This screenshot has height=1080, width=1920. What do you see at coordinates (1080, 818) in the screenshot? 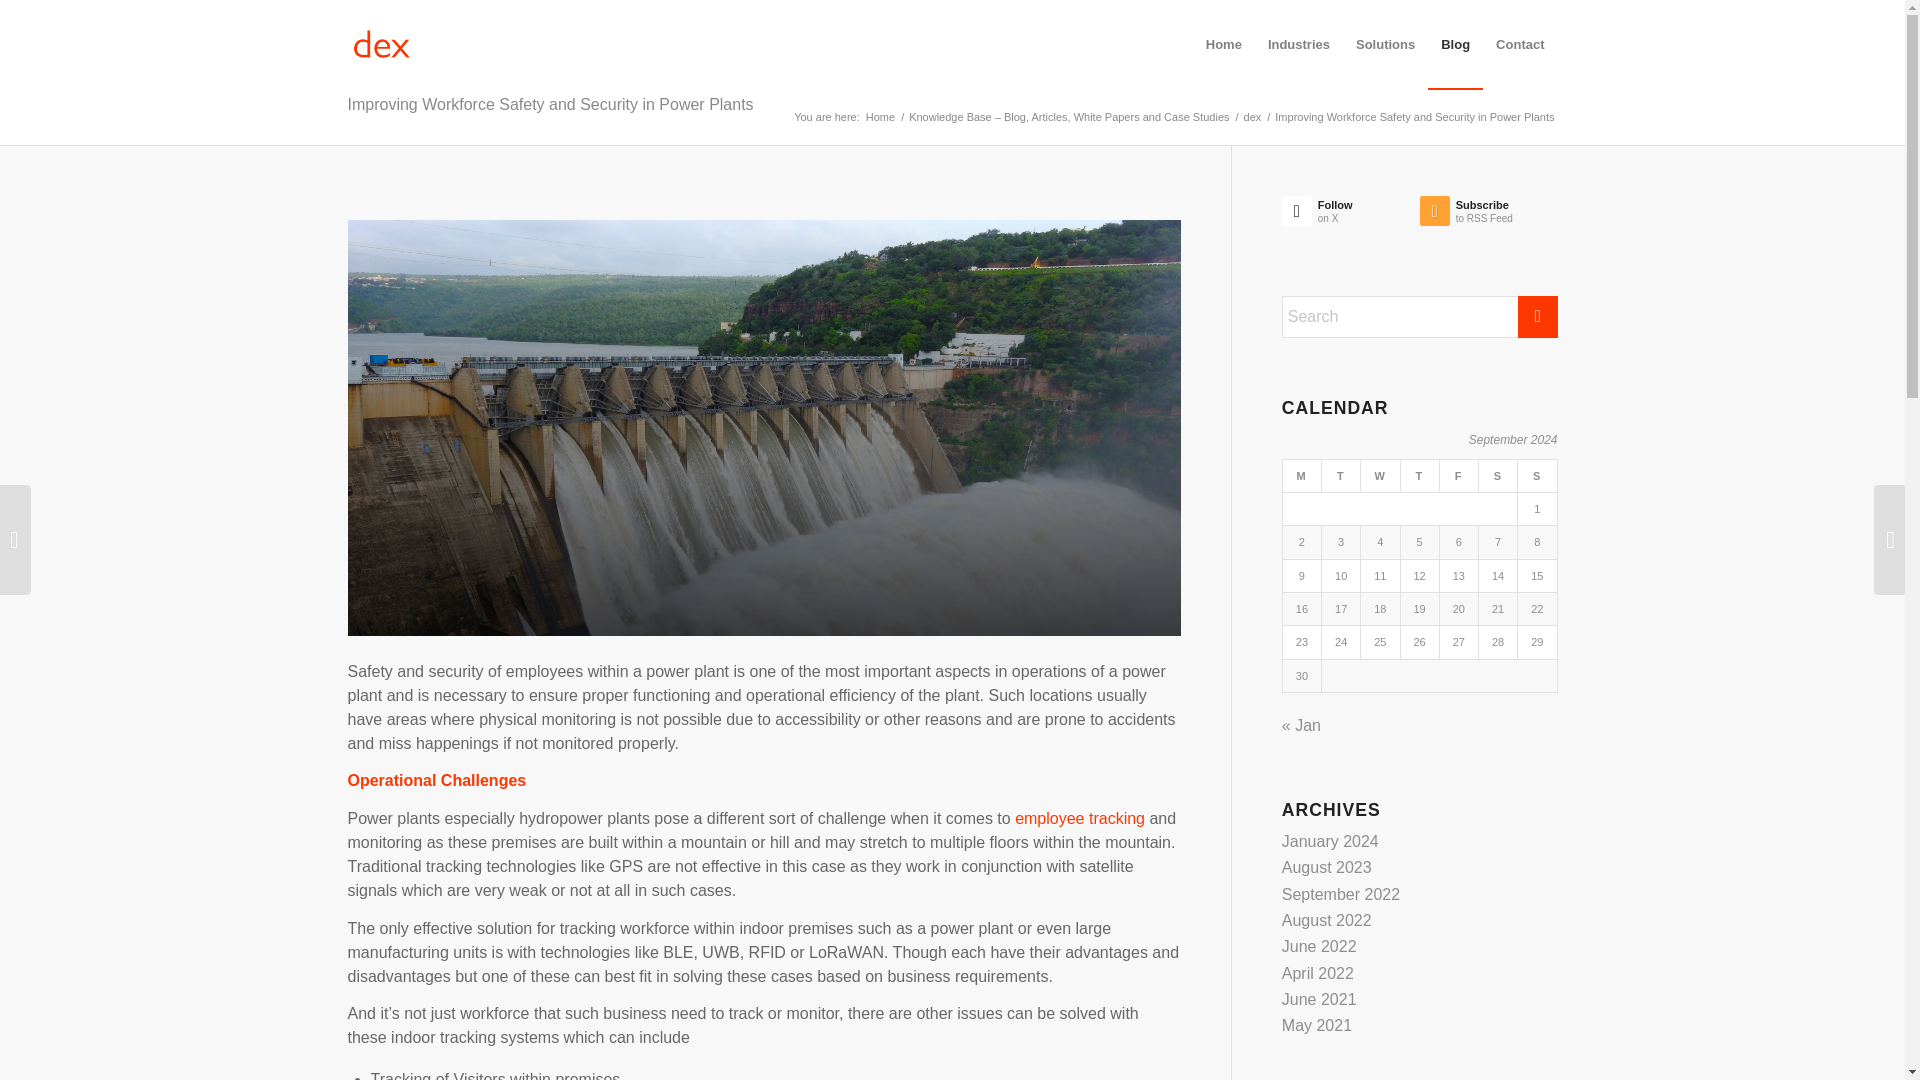
I see `Thursday` at bounding box center [1080, 818].